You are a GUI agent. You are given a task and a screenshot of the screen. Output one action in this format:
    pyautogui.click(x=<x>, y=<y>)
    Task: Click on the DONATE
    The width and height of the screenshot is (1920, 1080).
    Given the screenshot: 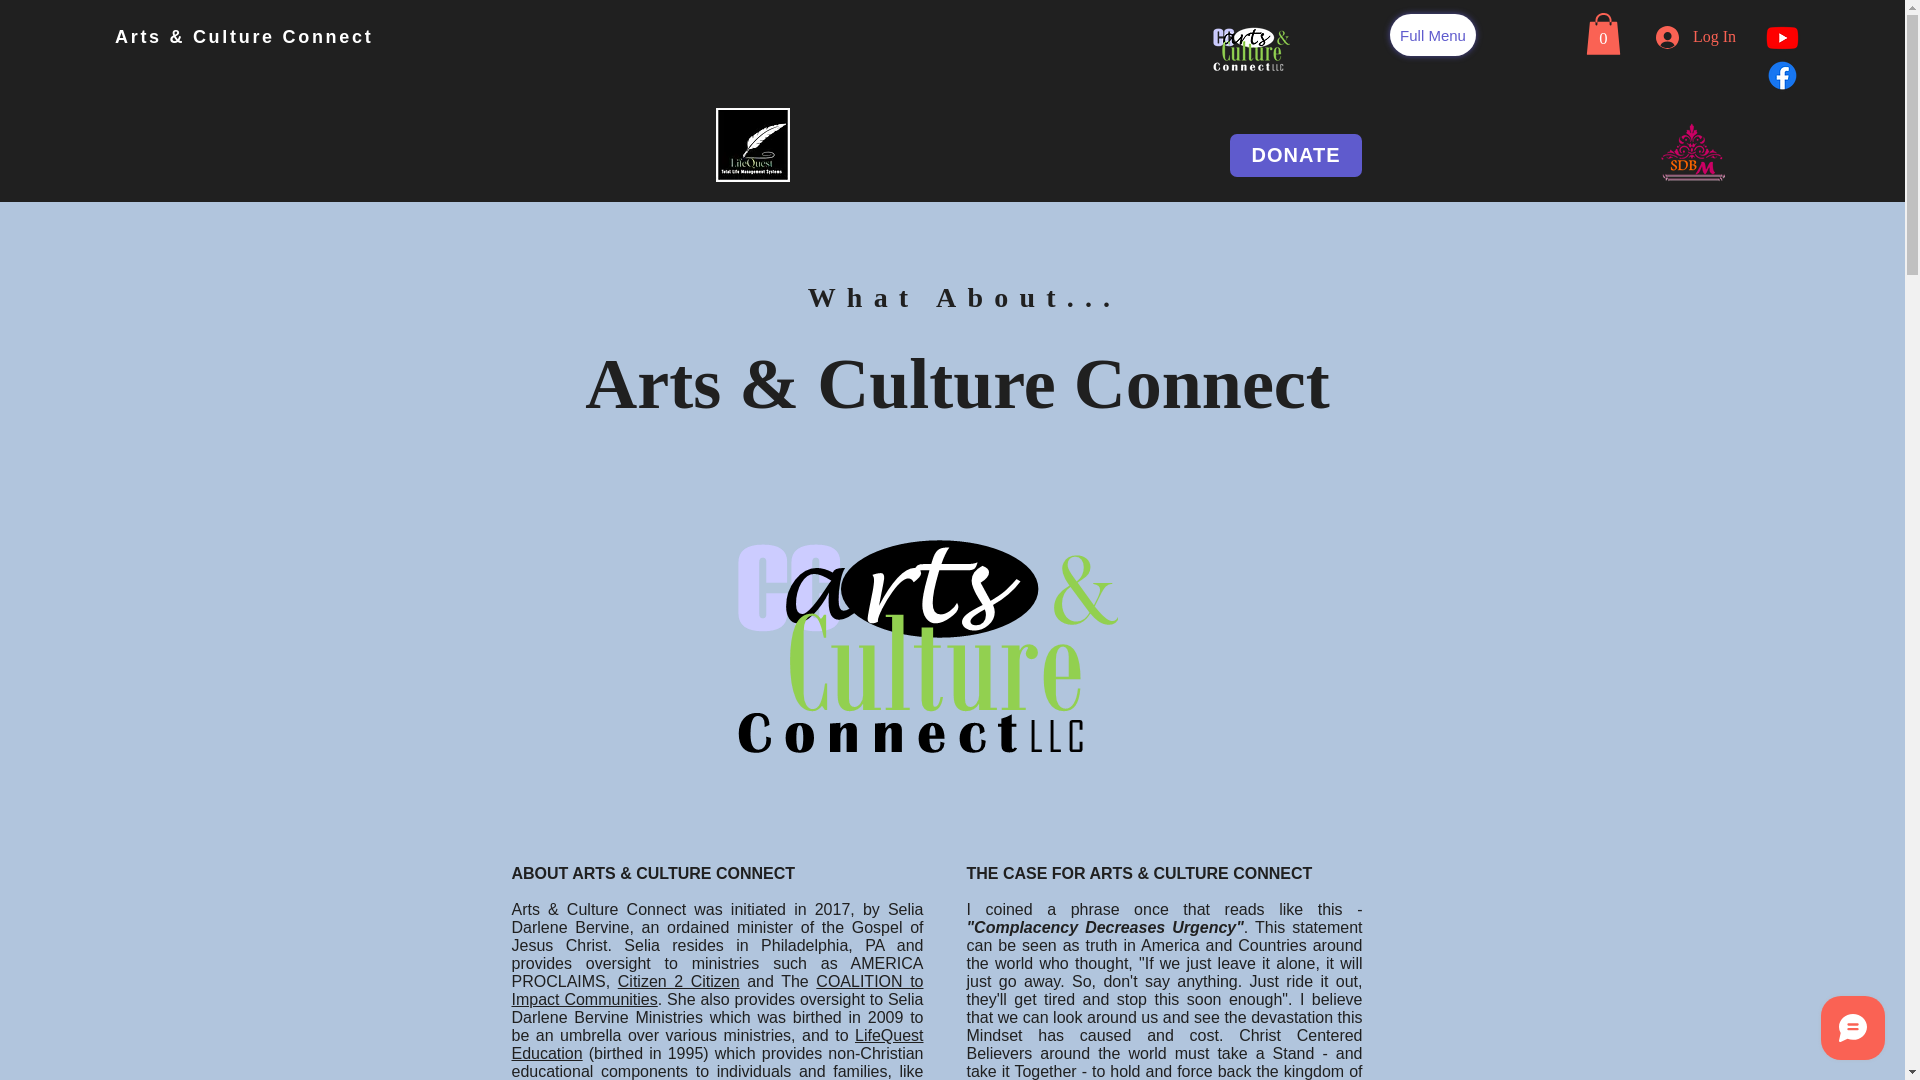 What is the action you would take?
    pyautogui.click(x=1296, y=155)
    